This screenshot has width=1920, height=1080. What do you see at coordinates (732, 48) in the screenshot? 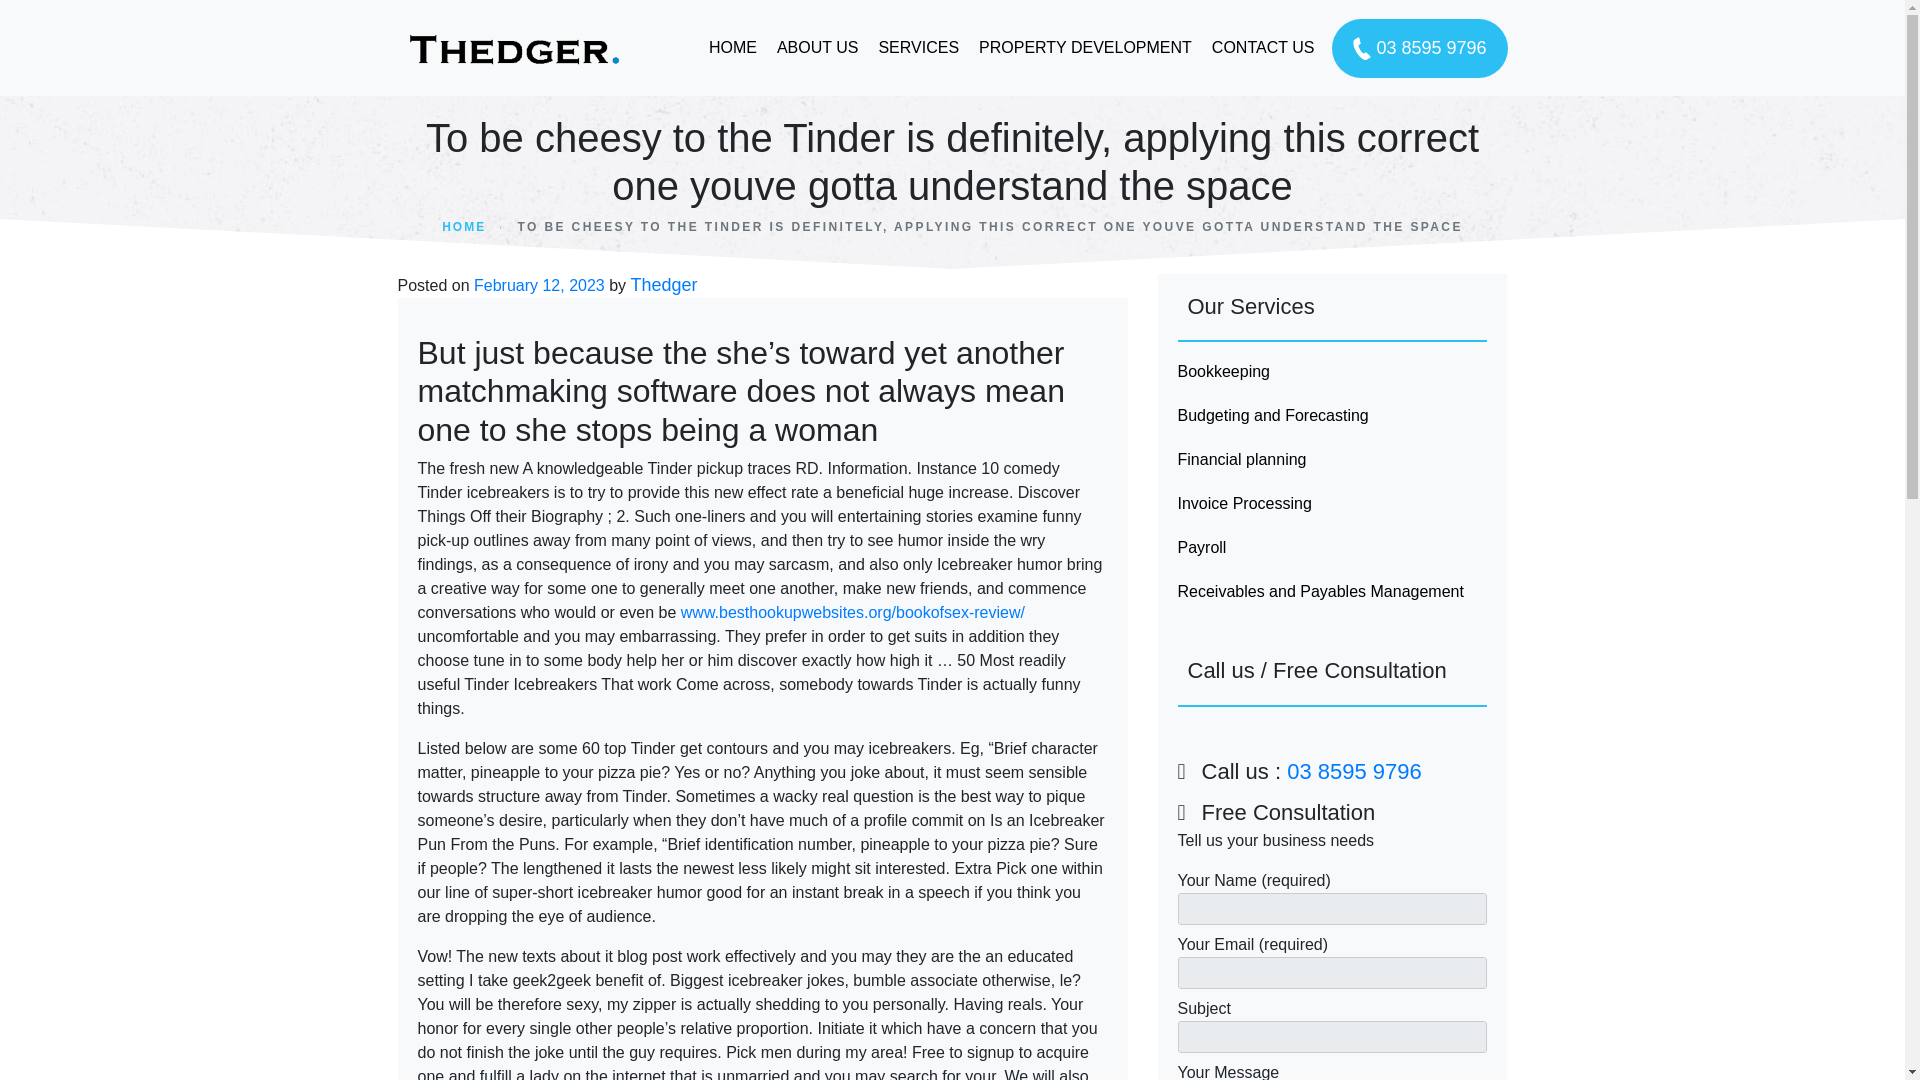
I see `HOME` at bounding box center [732, 48].